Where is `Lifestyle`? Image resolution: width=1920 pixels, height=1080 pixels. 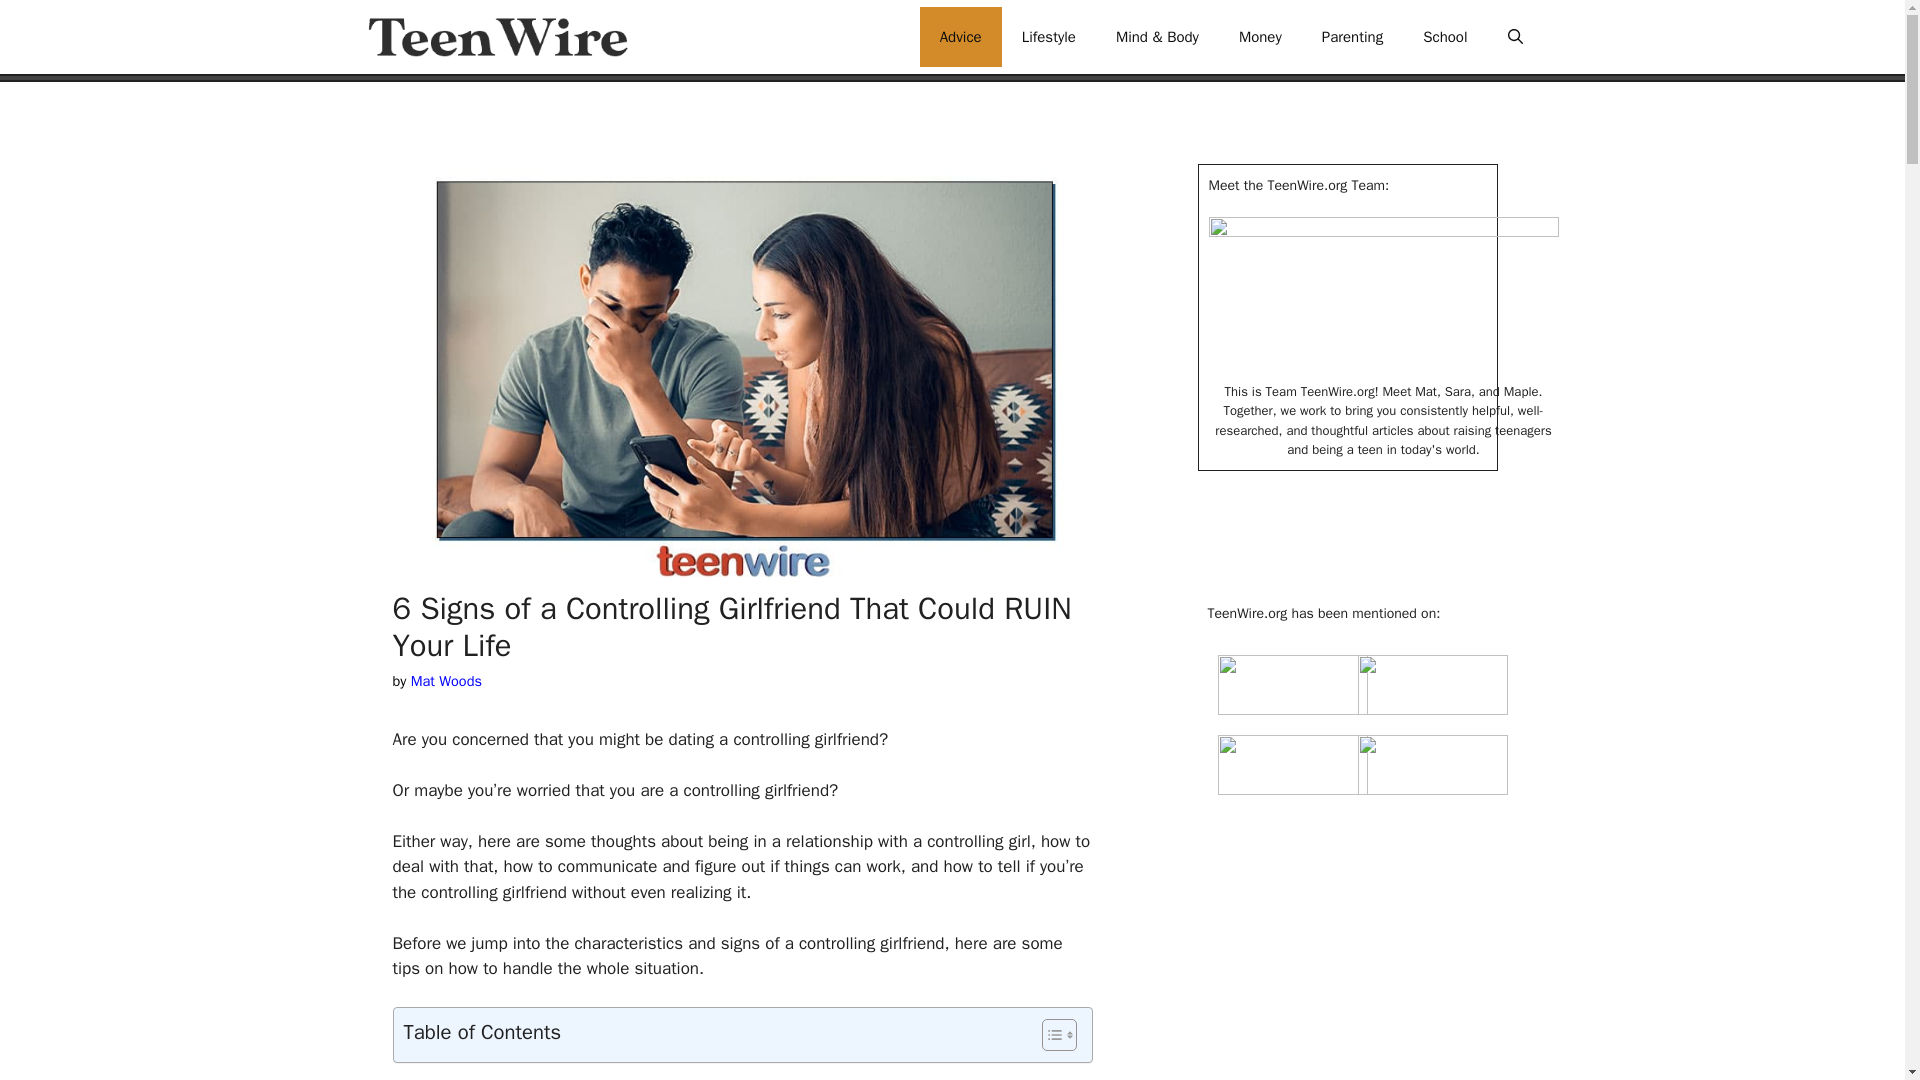 Lifestyle is located at coordinates (1049, 36).